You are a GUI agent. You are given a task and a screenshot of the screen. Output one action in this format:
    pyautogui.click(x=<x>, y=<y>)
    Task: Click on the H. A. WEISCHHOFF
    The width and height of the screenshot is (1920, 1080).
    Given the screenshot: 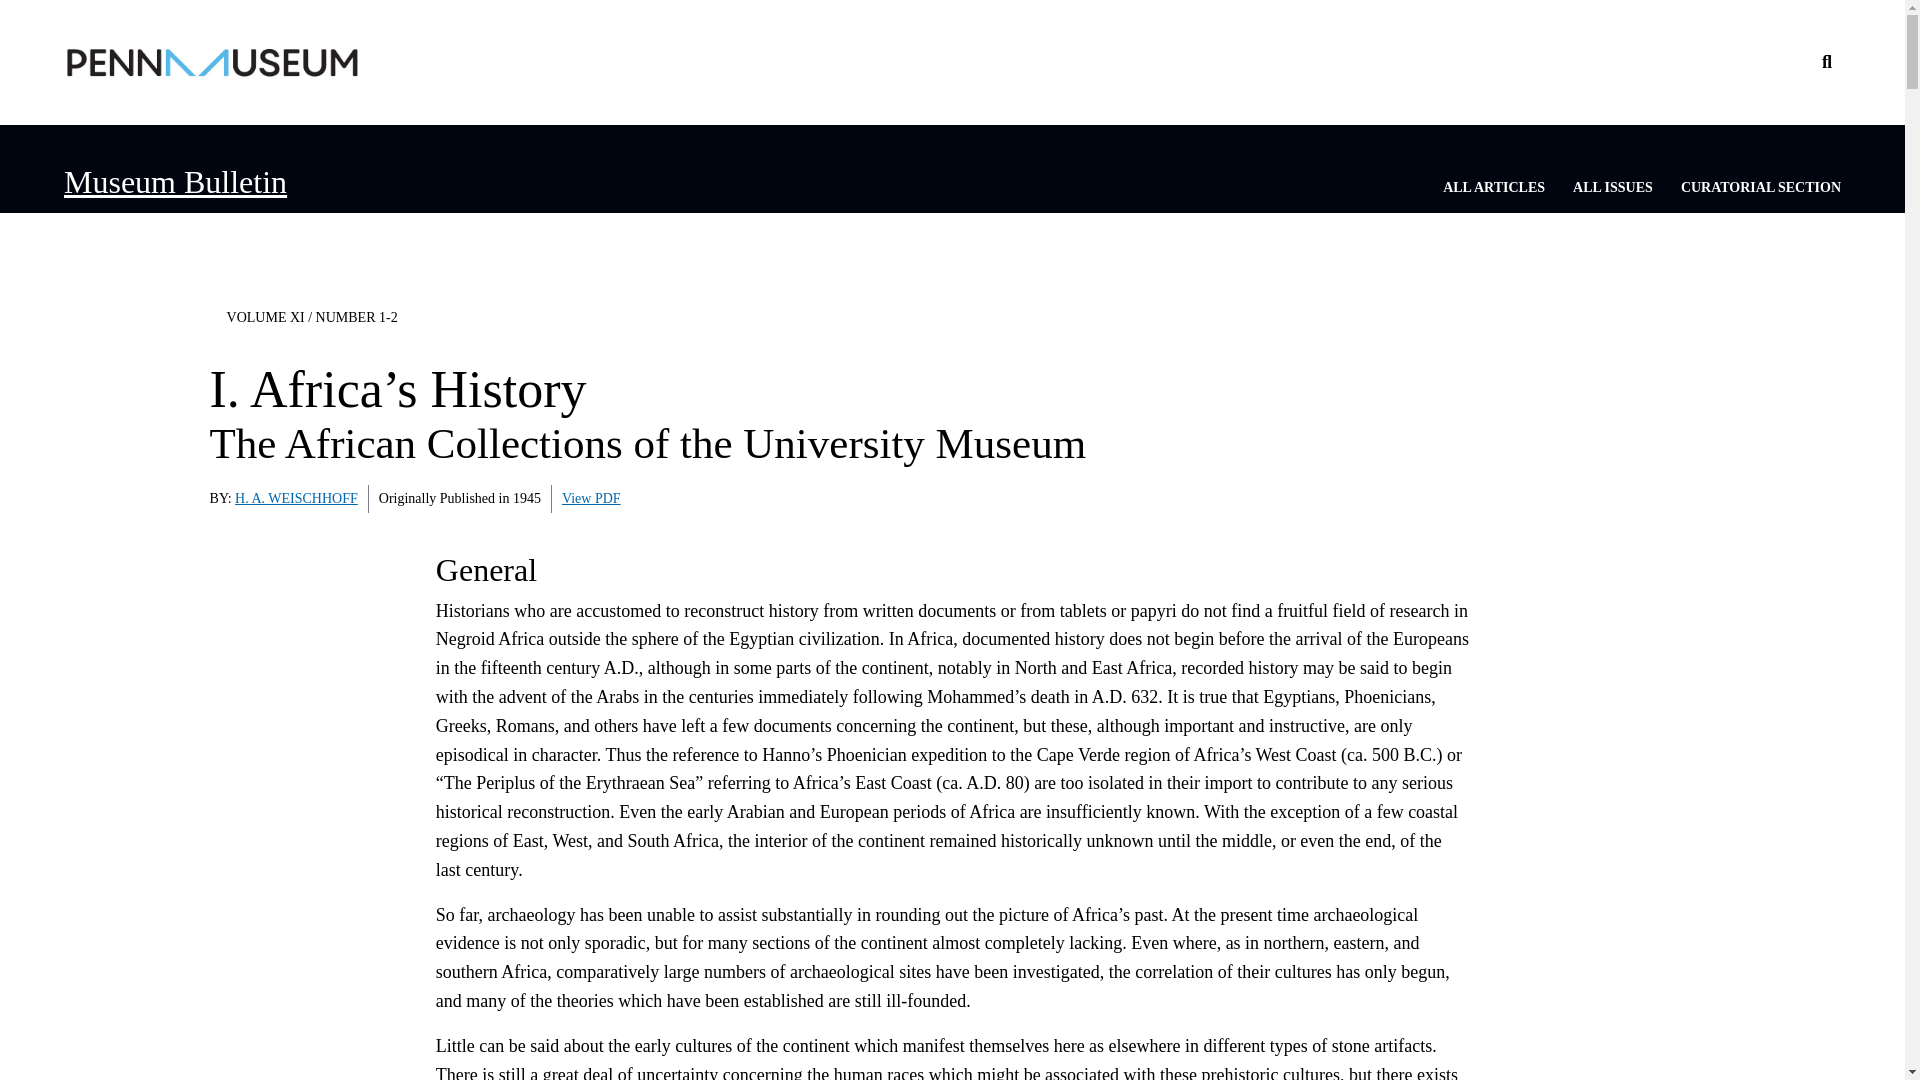 What is the action you would take?
    pyautogui.click(x=296, y=498)
    